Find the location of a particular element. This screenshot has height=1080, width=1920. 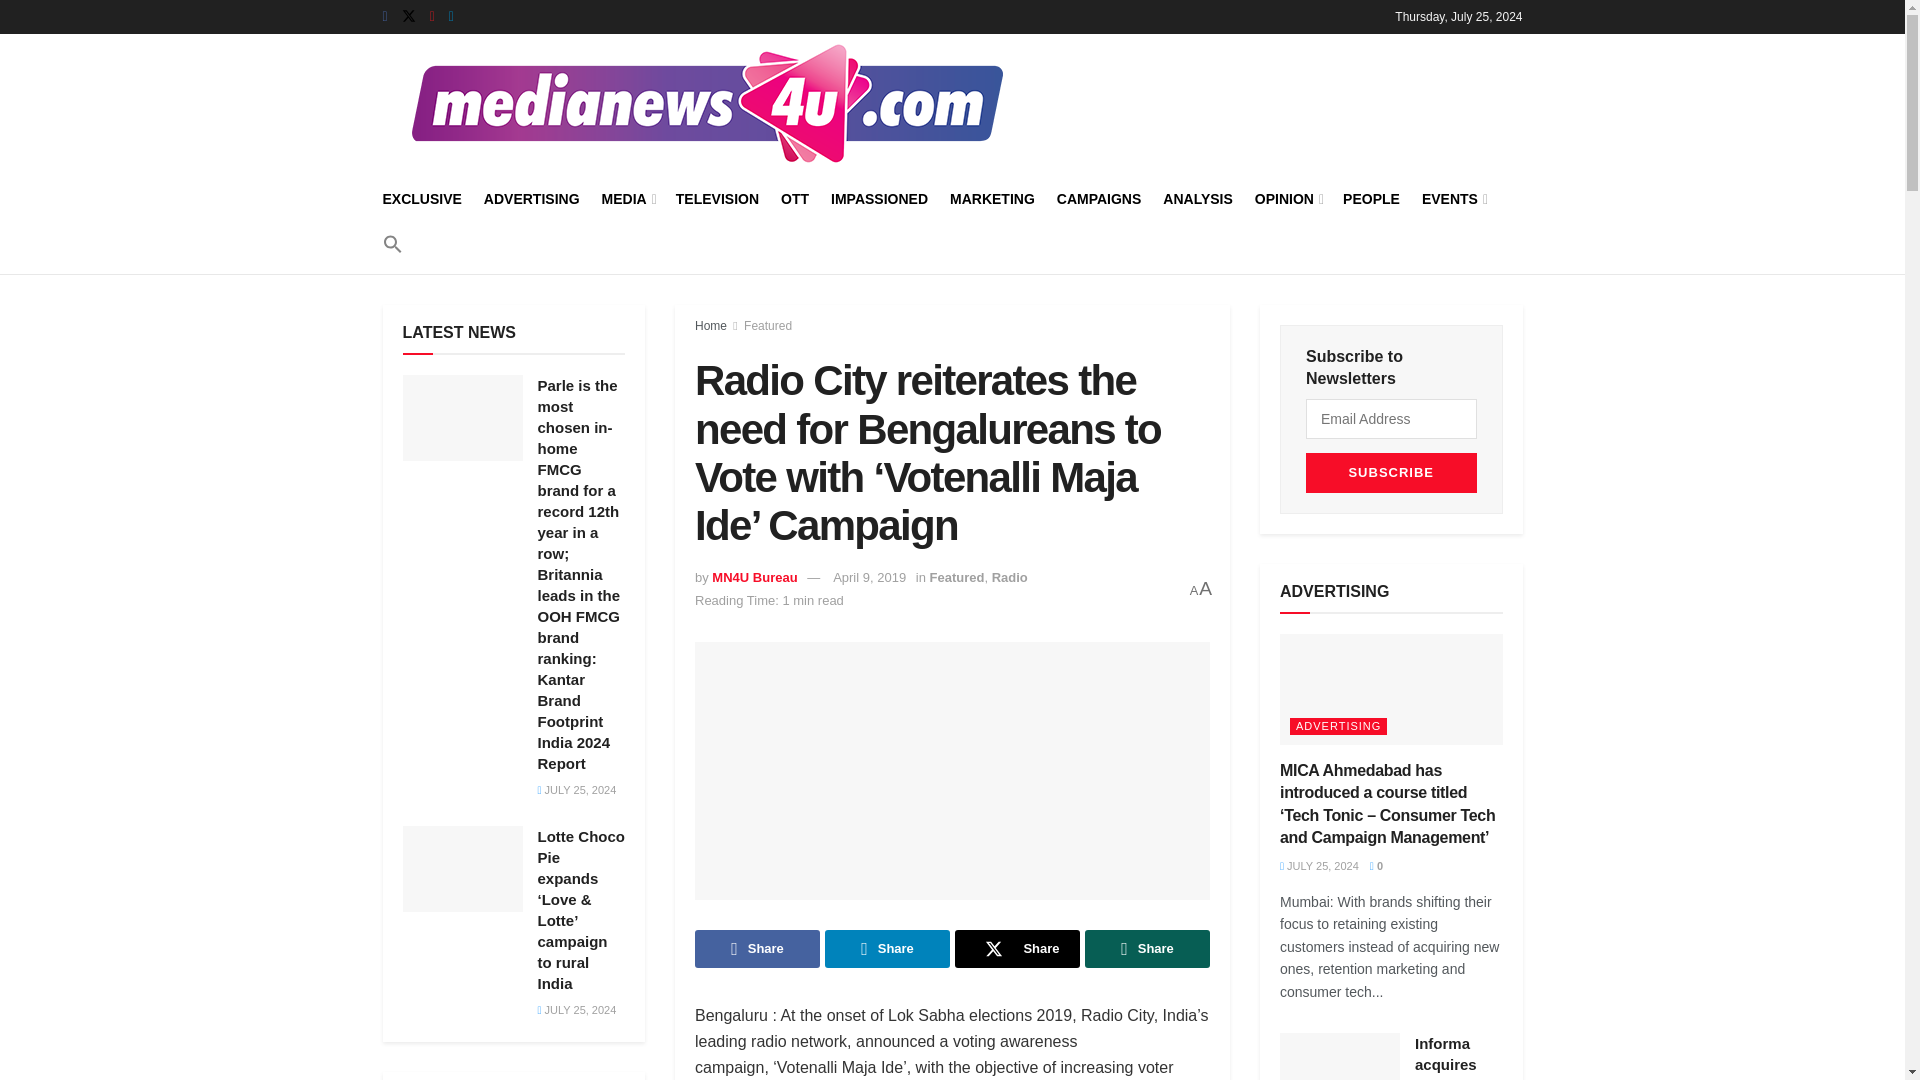

ANALYSIS is located at coordinates (1198, 198).